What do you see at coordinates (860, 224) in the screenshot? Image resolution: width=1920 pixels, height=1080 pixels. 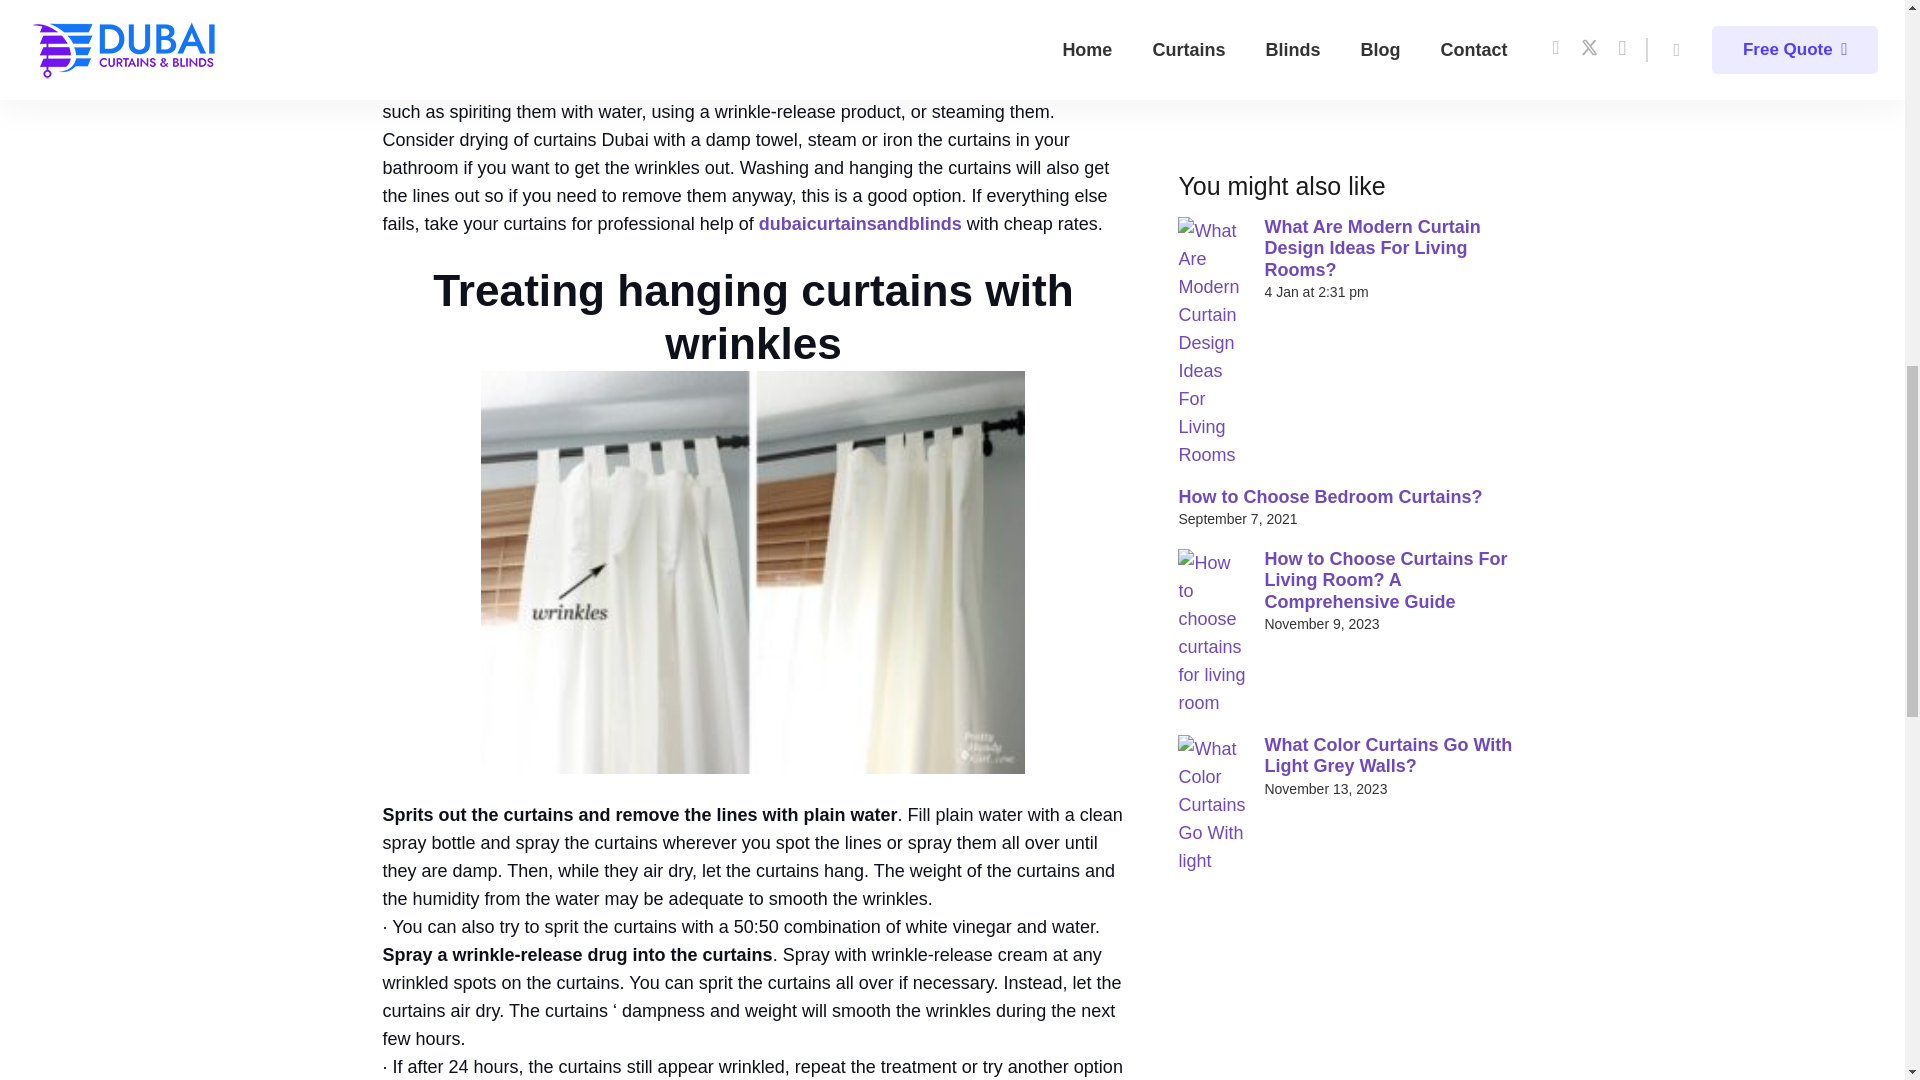 I see ` dubaicurtainsandblinds ` at bounding box center [860, 224].